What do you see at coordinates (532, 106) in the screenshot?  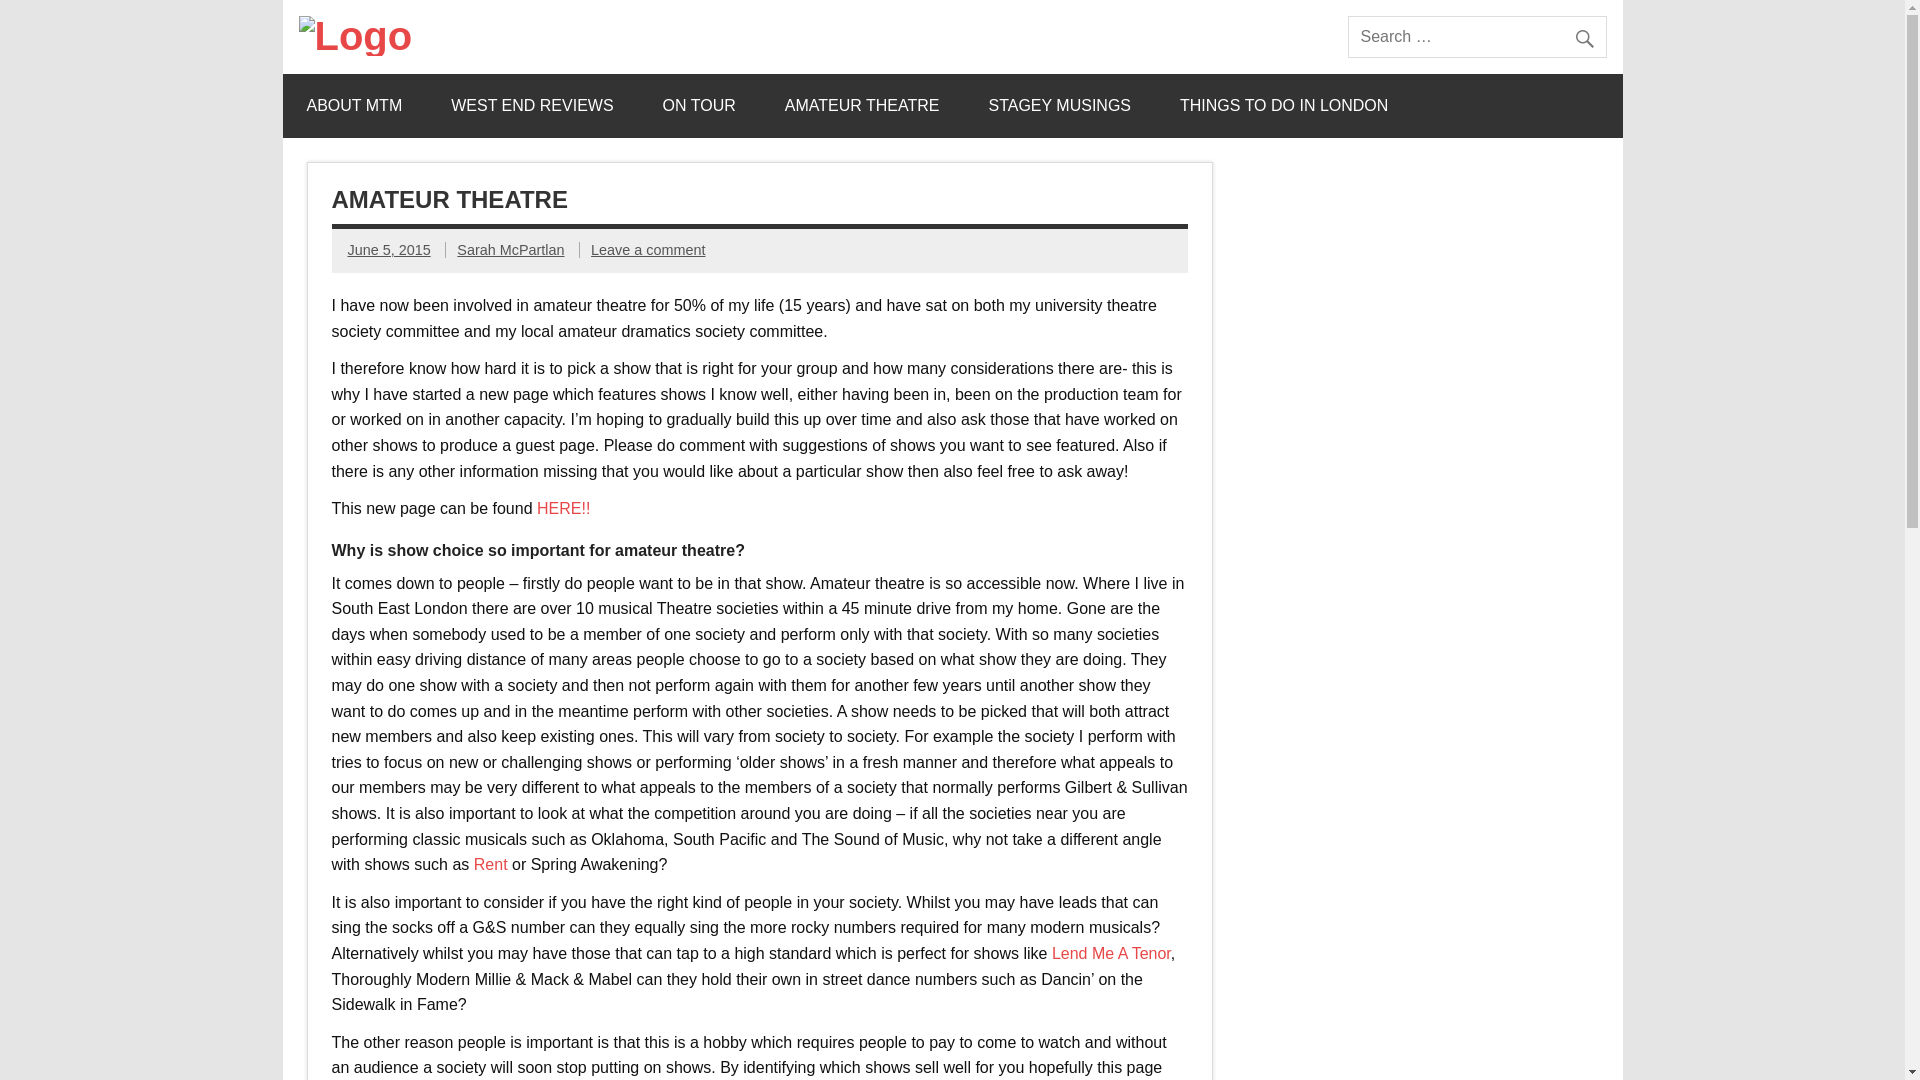 I see `WEST END REVIEWS` at bounding box center [532, 106].